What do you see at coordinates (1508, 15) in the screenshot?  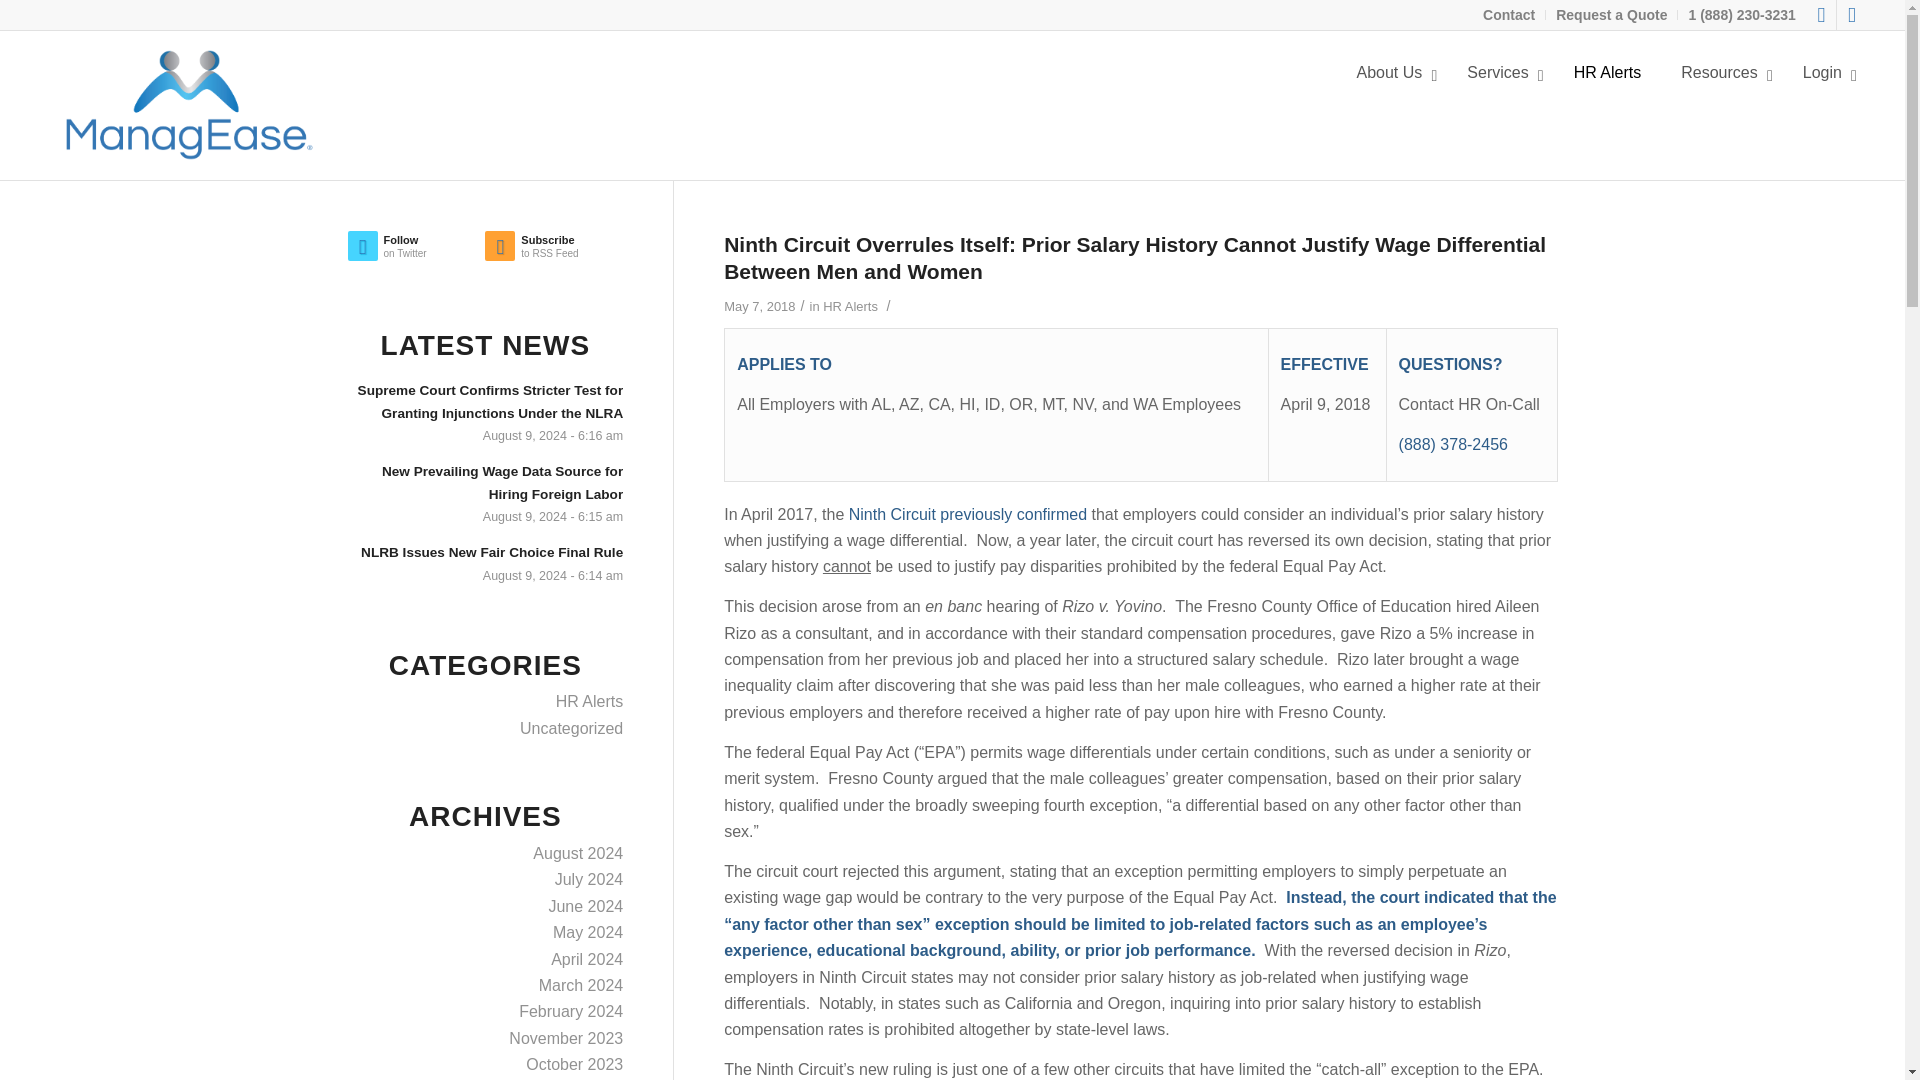 I see `Contact` at bounding box center [1508, 15].